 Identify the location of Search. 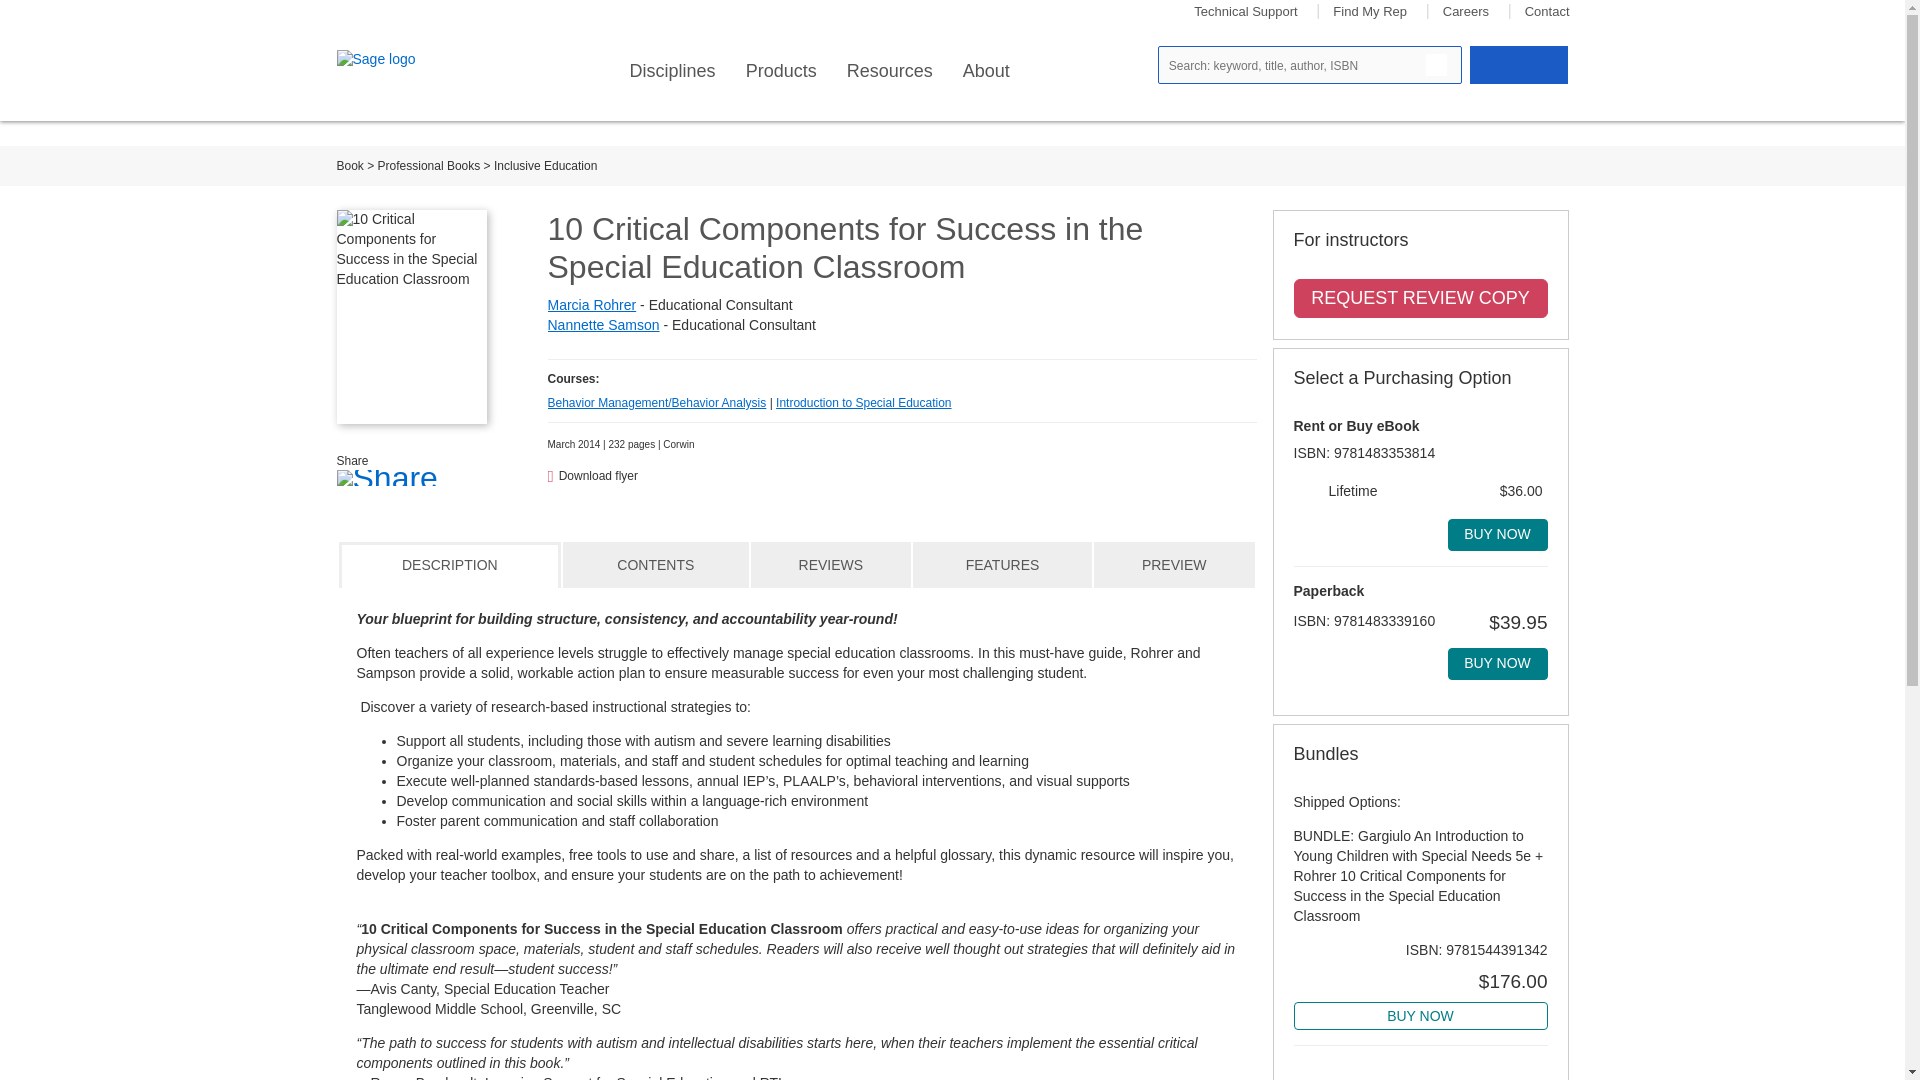
(1436, 64).